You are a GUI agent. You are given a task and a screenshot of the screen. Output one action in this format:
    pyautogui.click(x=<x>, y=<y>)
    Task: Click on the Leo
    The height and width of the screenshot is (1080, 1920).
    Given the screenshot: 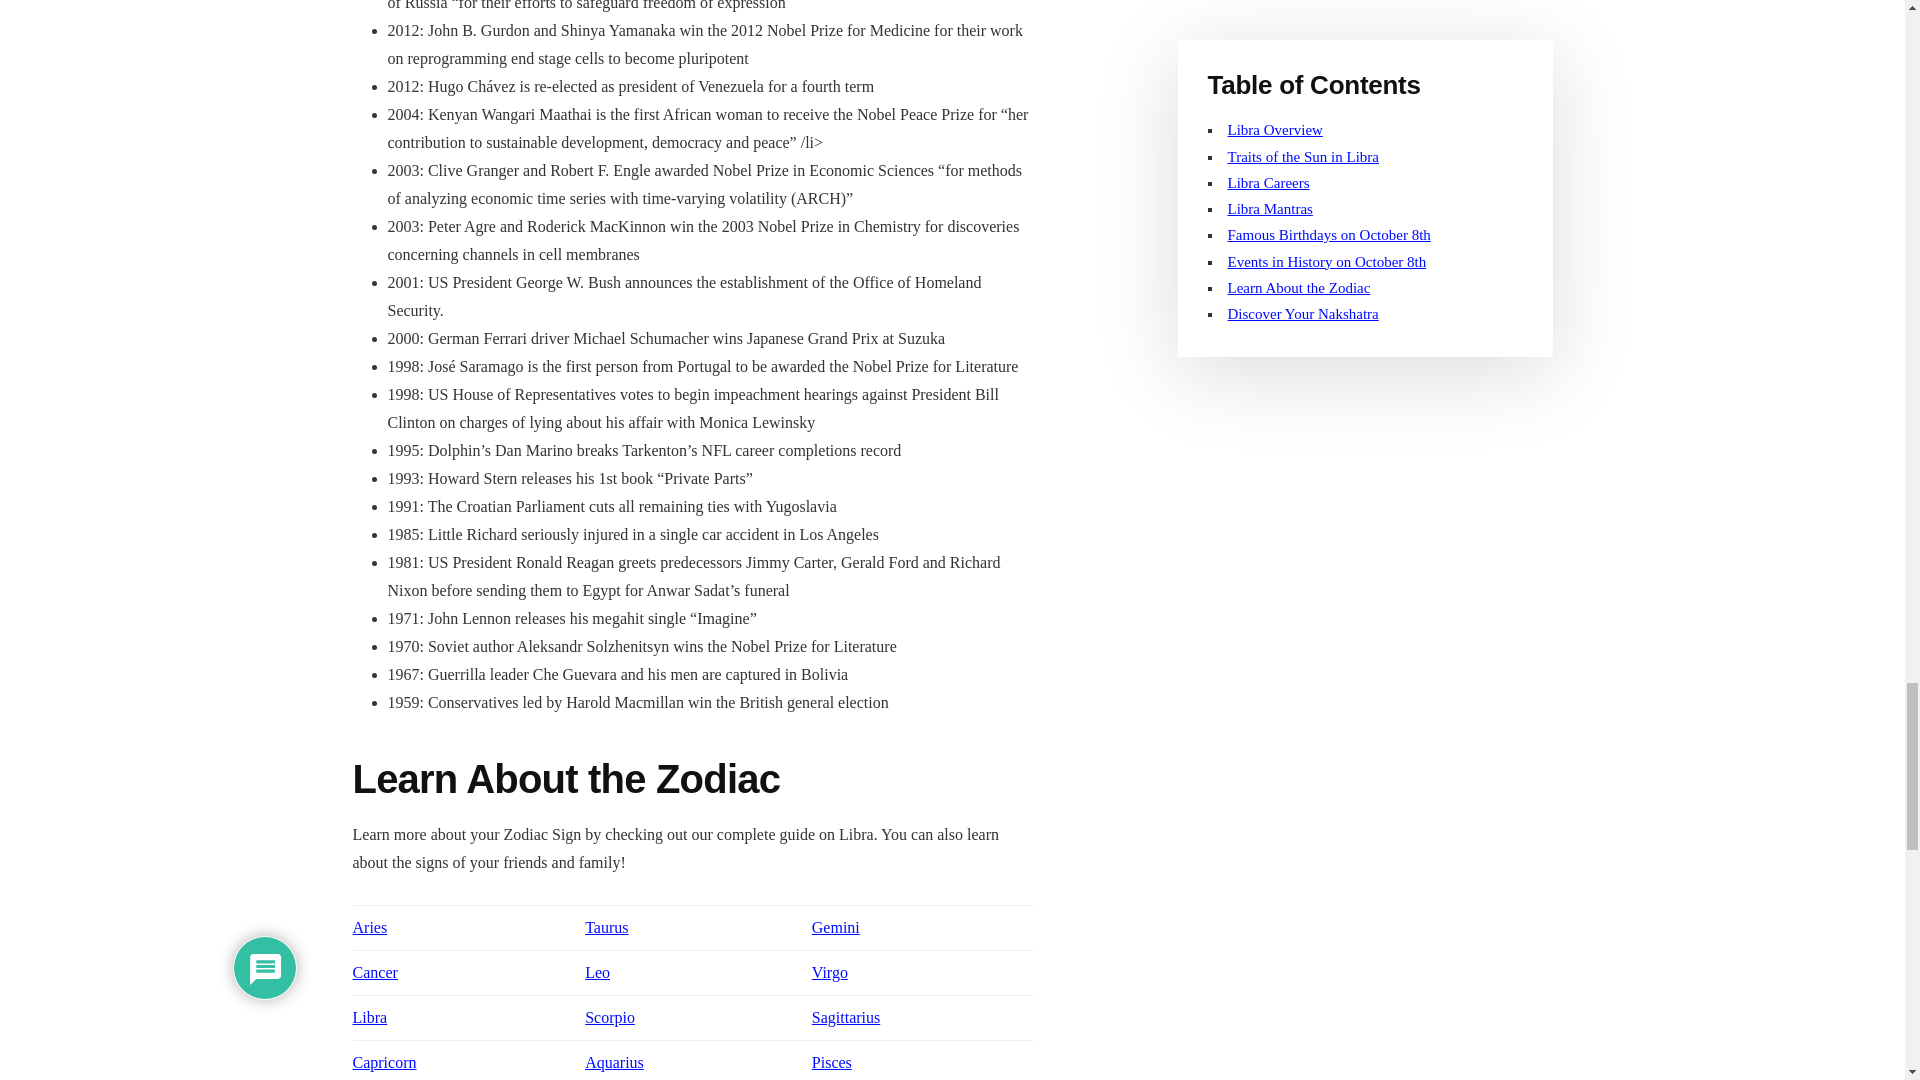 What is the action you would take?
    pyautogui.click(x=598, y=972)
    